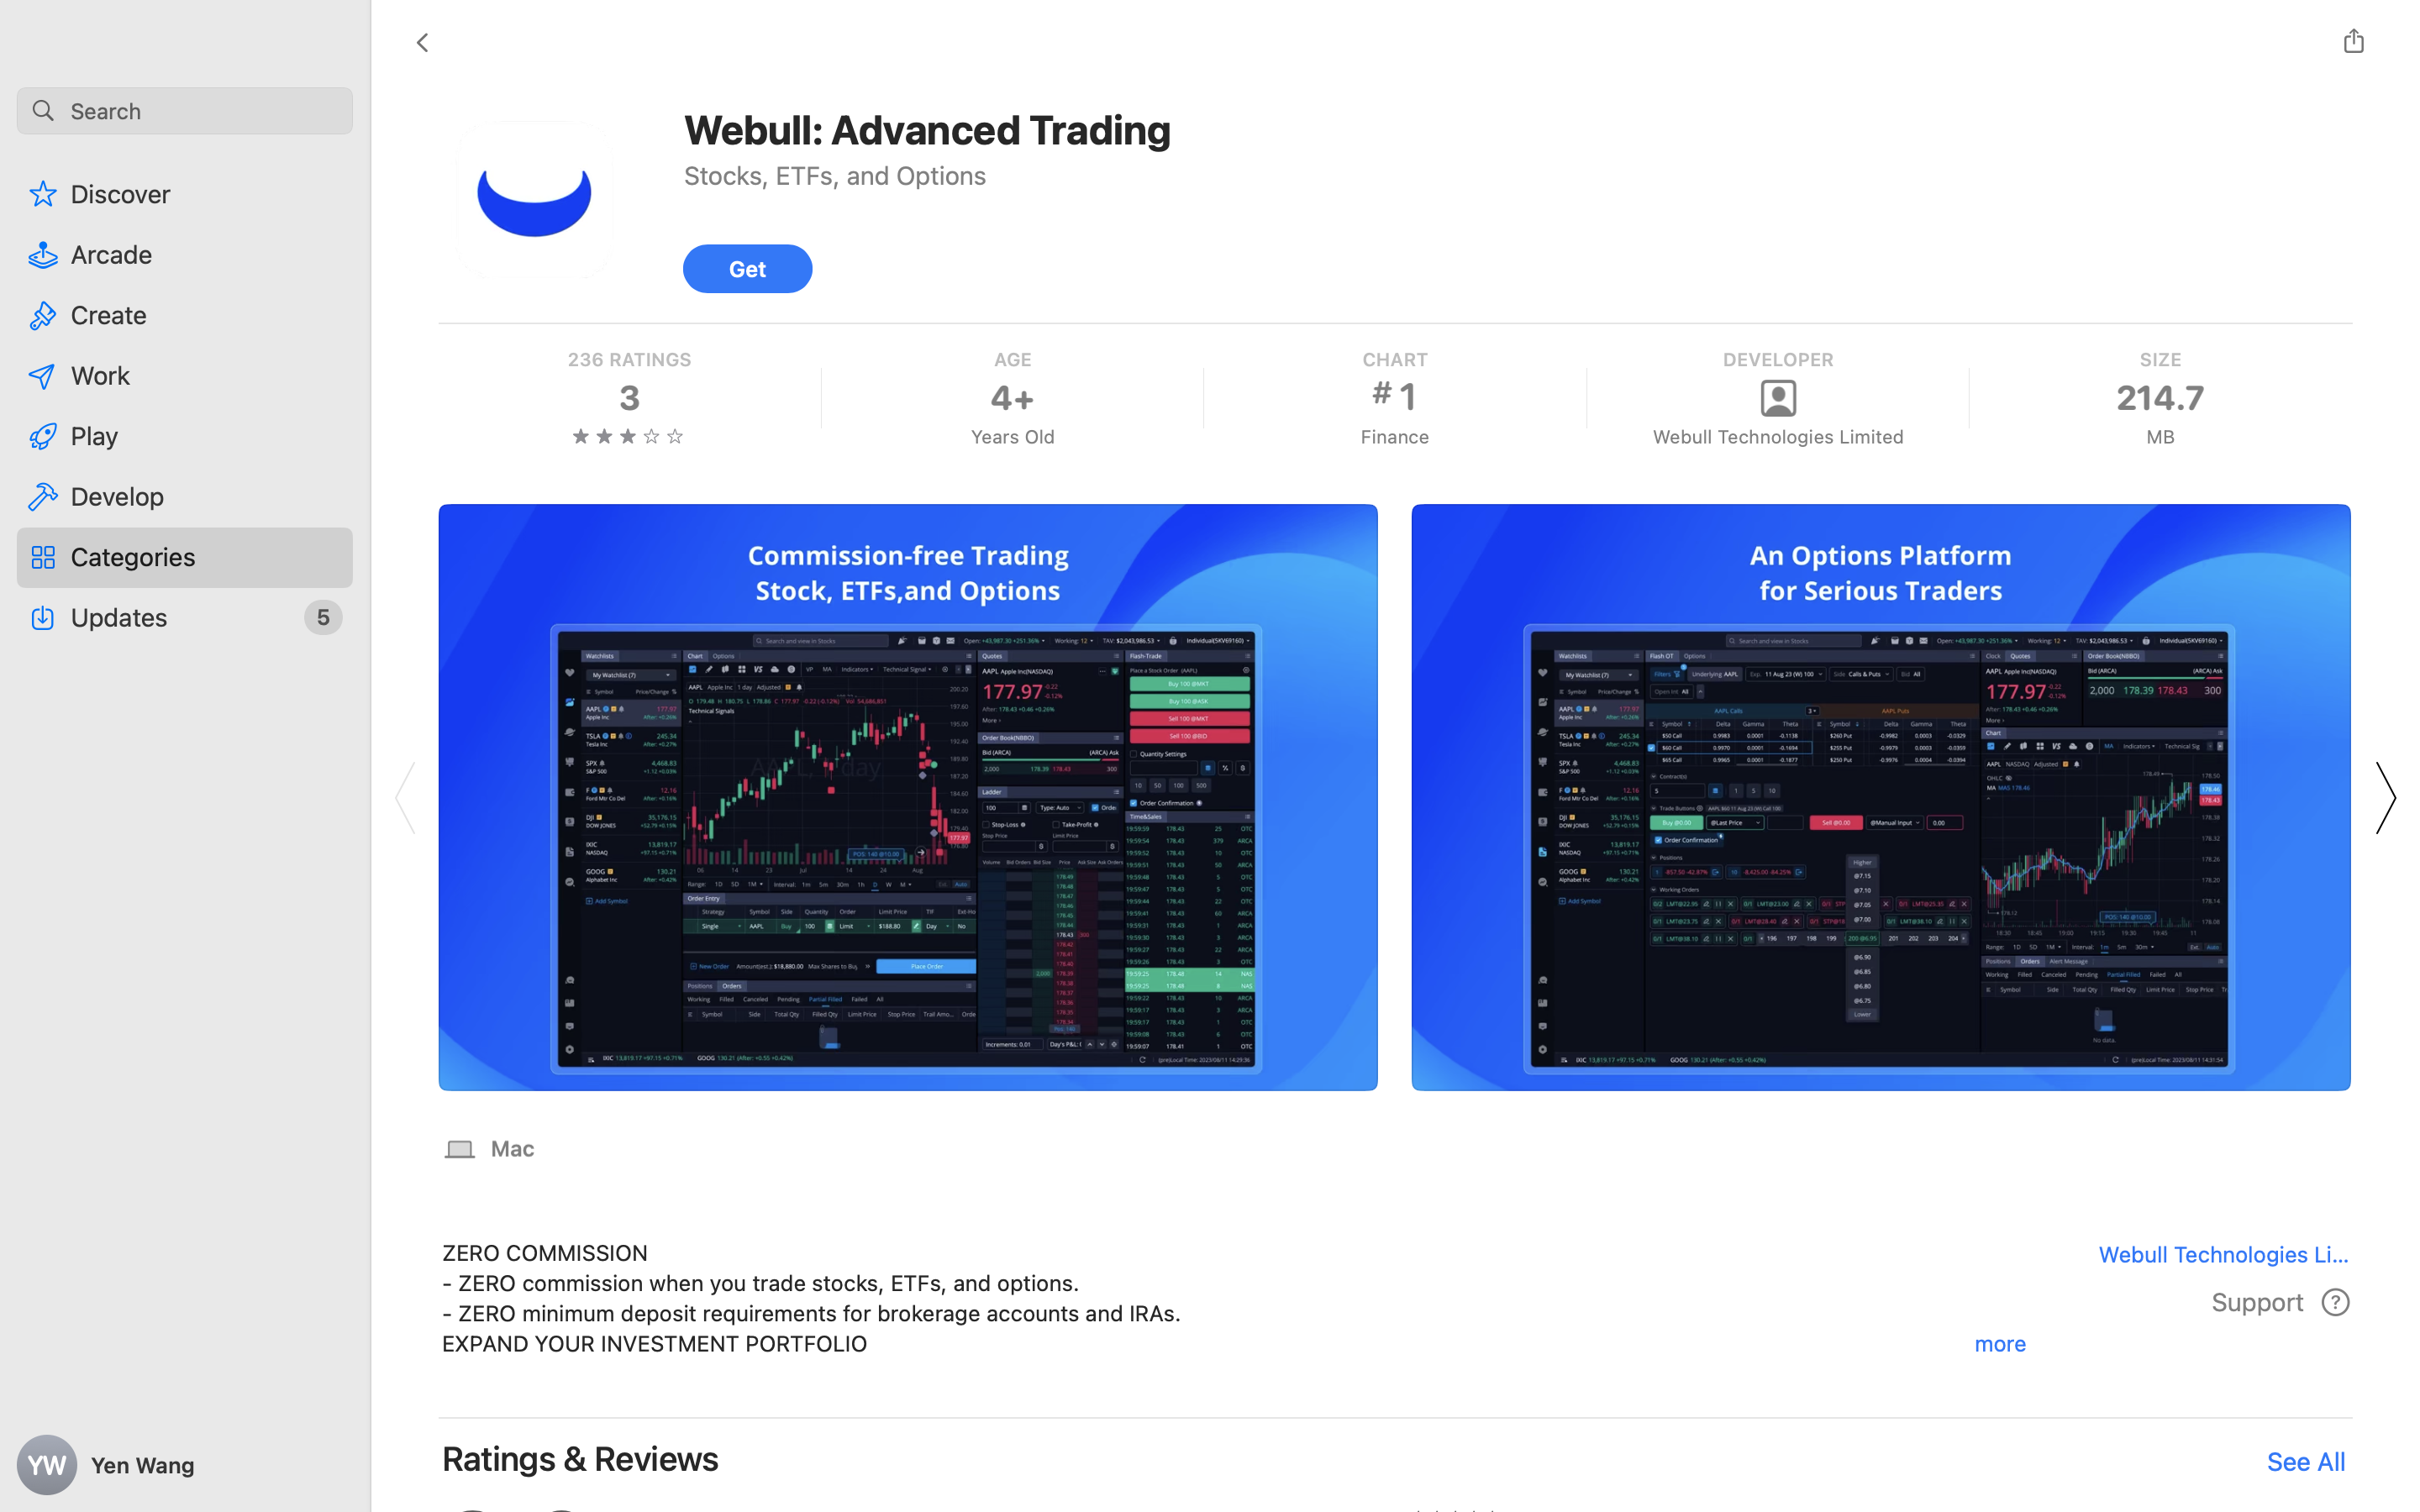 The image size is (2420, 1512). Describe the element at coordinates (2160, 398) in the screenshot. I see `214.7` at that location.